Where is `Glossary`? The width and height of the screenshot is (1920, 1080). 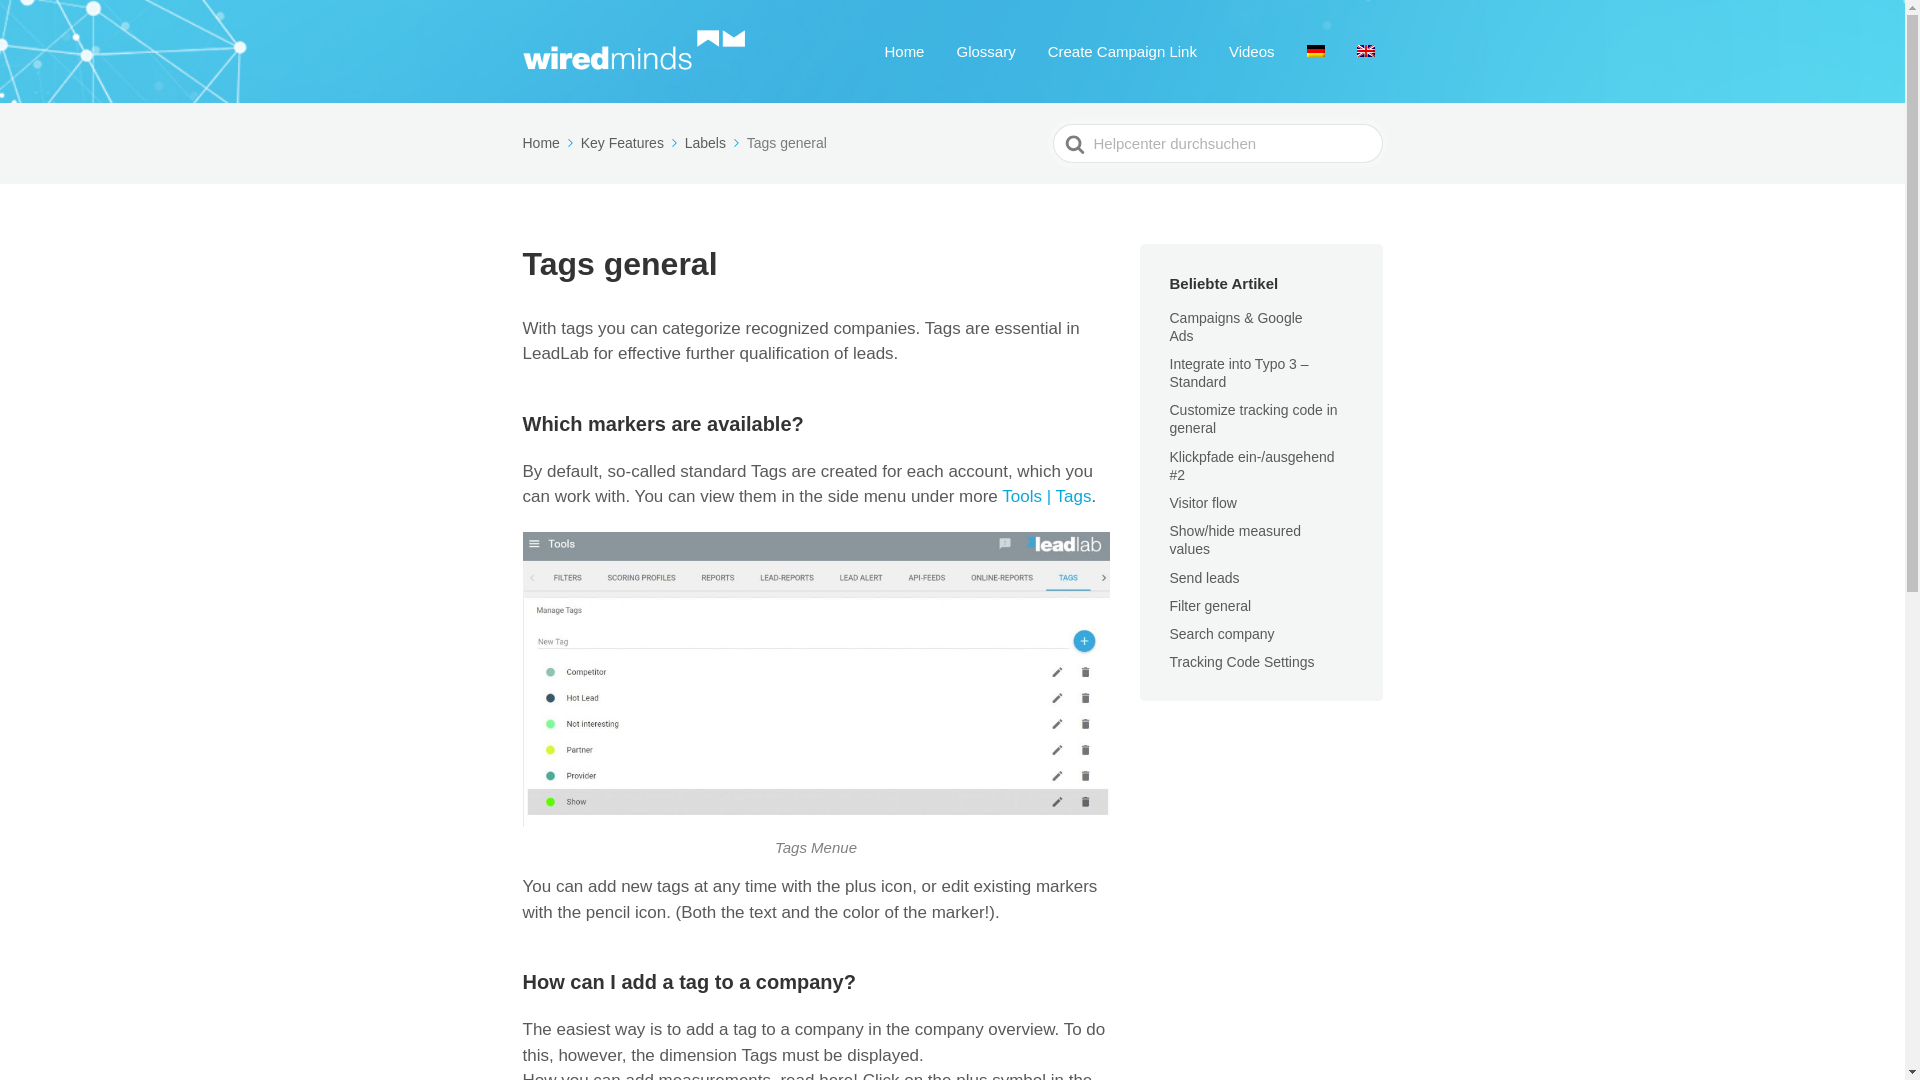 Glossary is located at coordinates (986, 50).